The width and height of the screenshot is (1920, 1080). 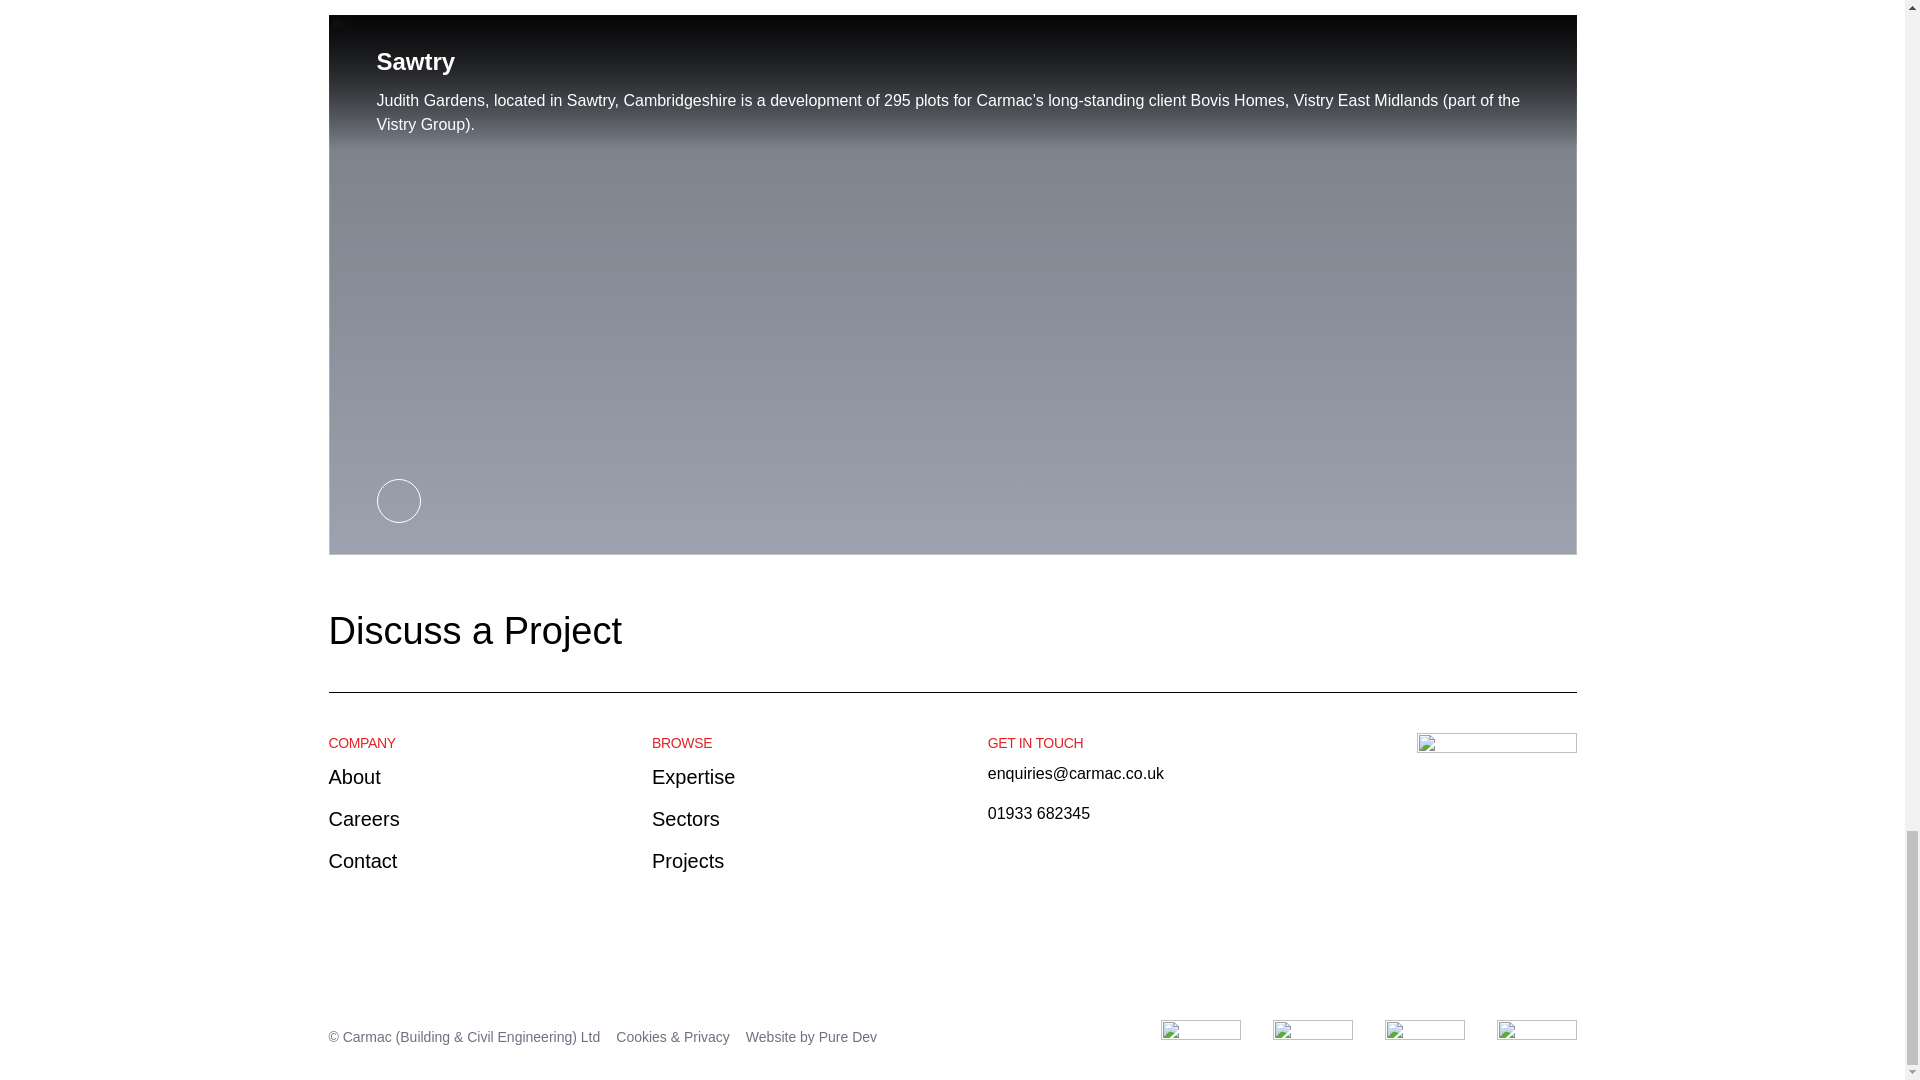 I want to click on Discuss a Project, so click(x=482, y=630).